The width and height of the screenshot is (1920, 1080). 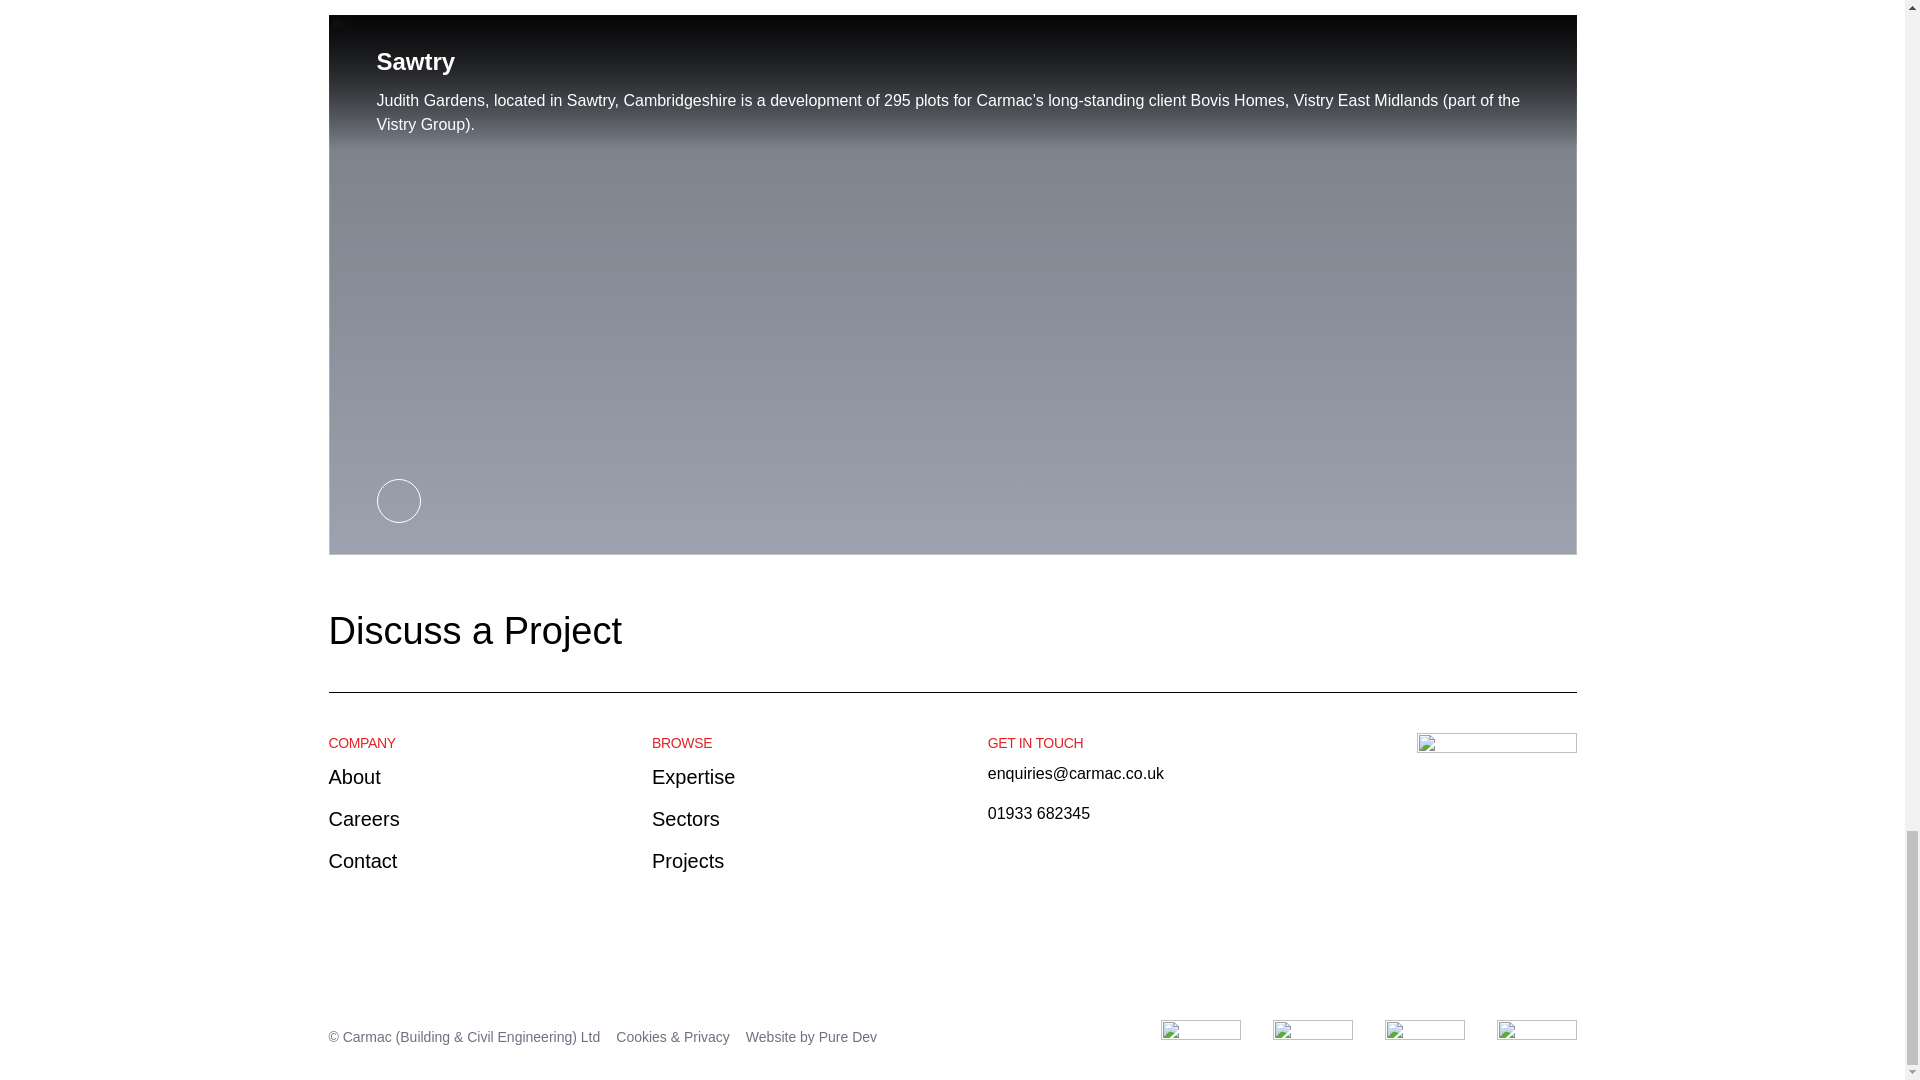 I want to click on Discuss a Project, so click(x=482, y=630).